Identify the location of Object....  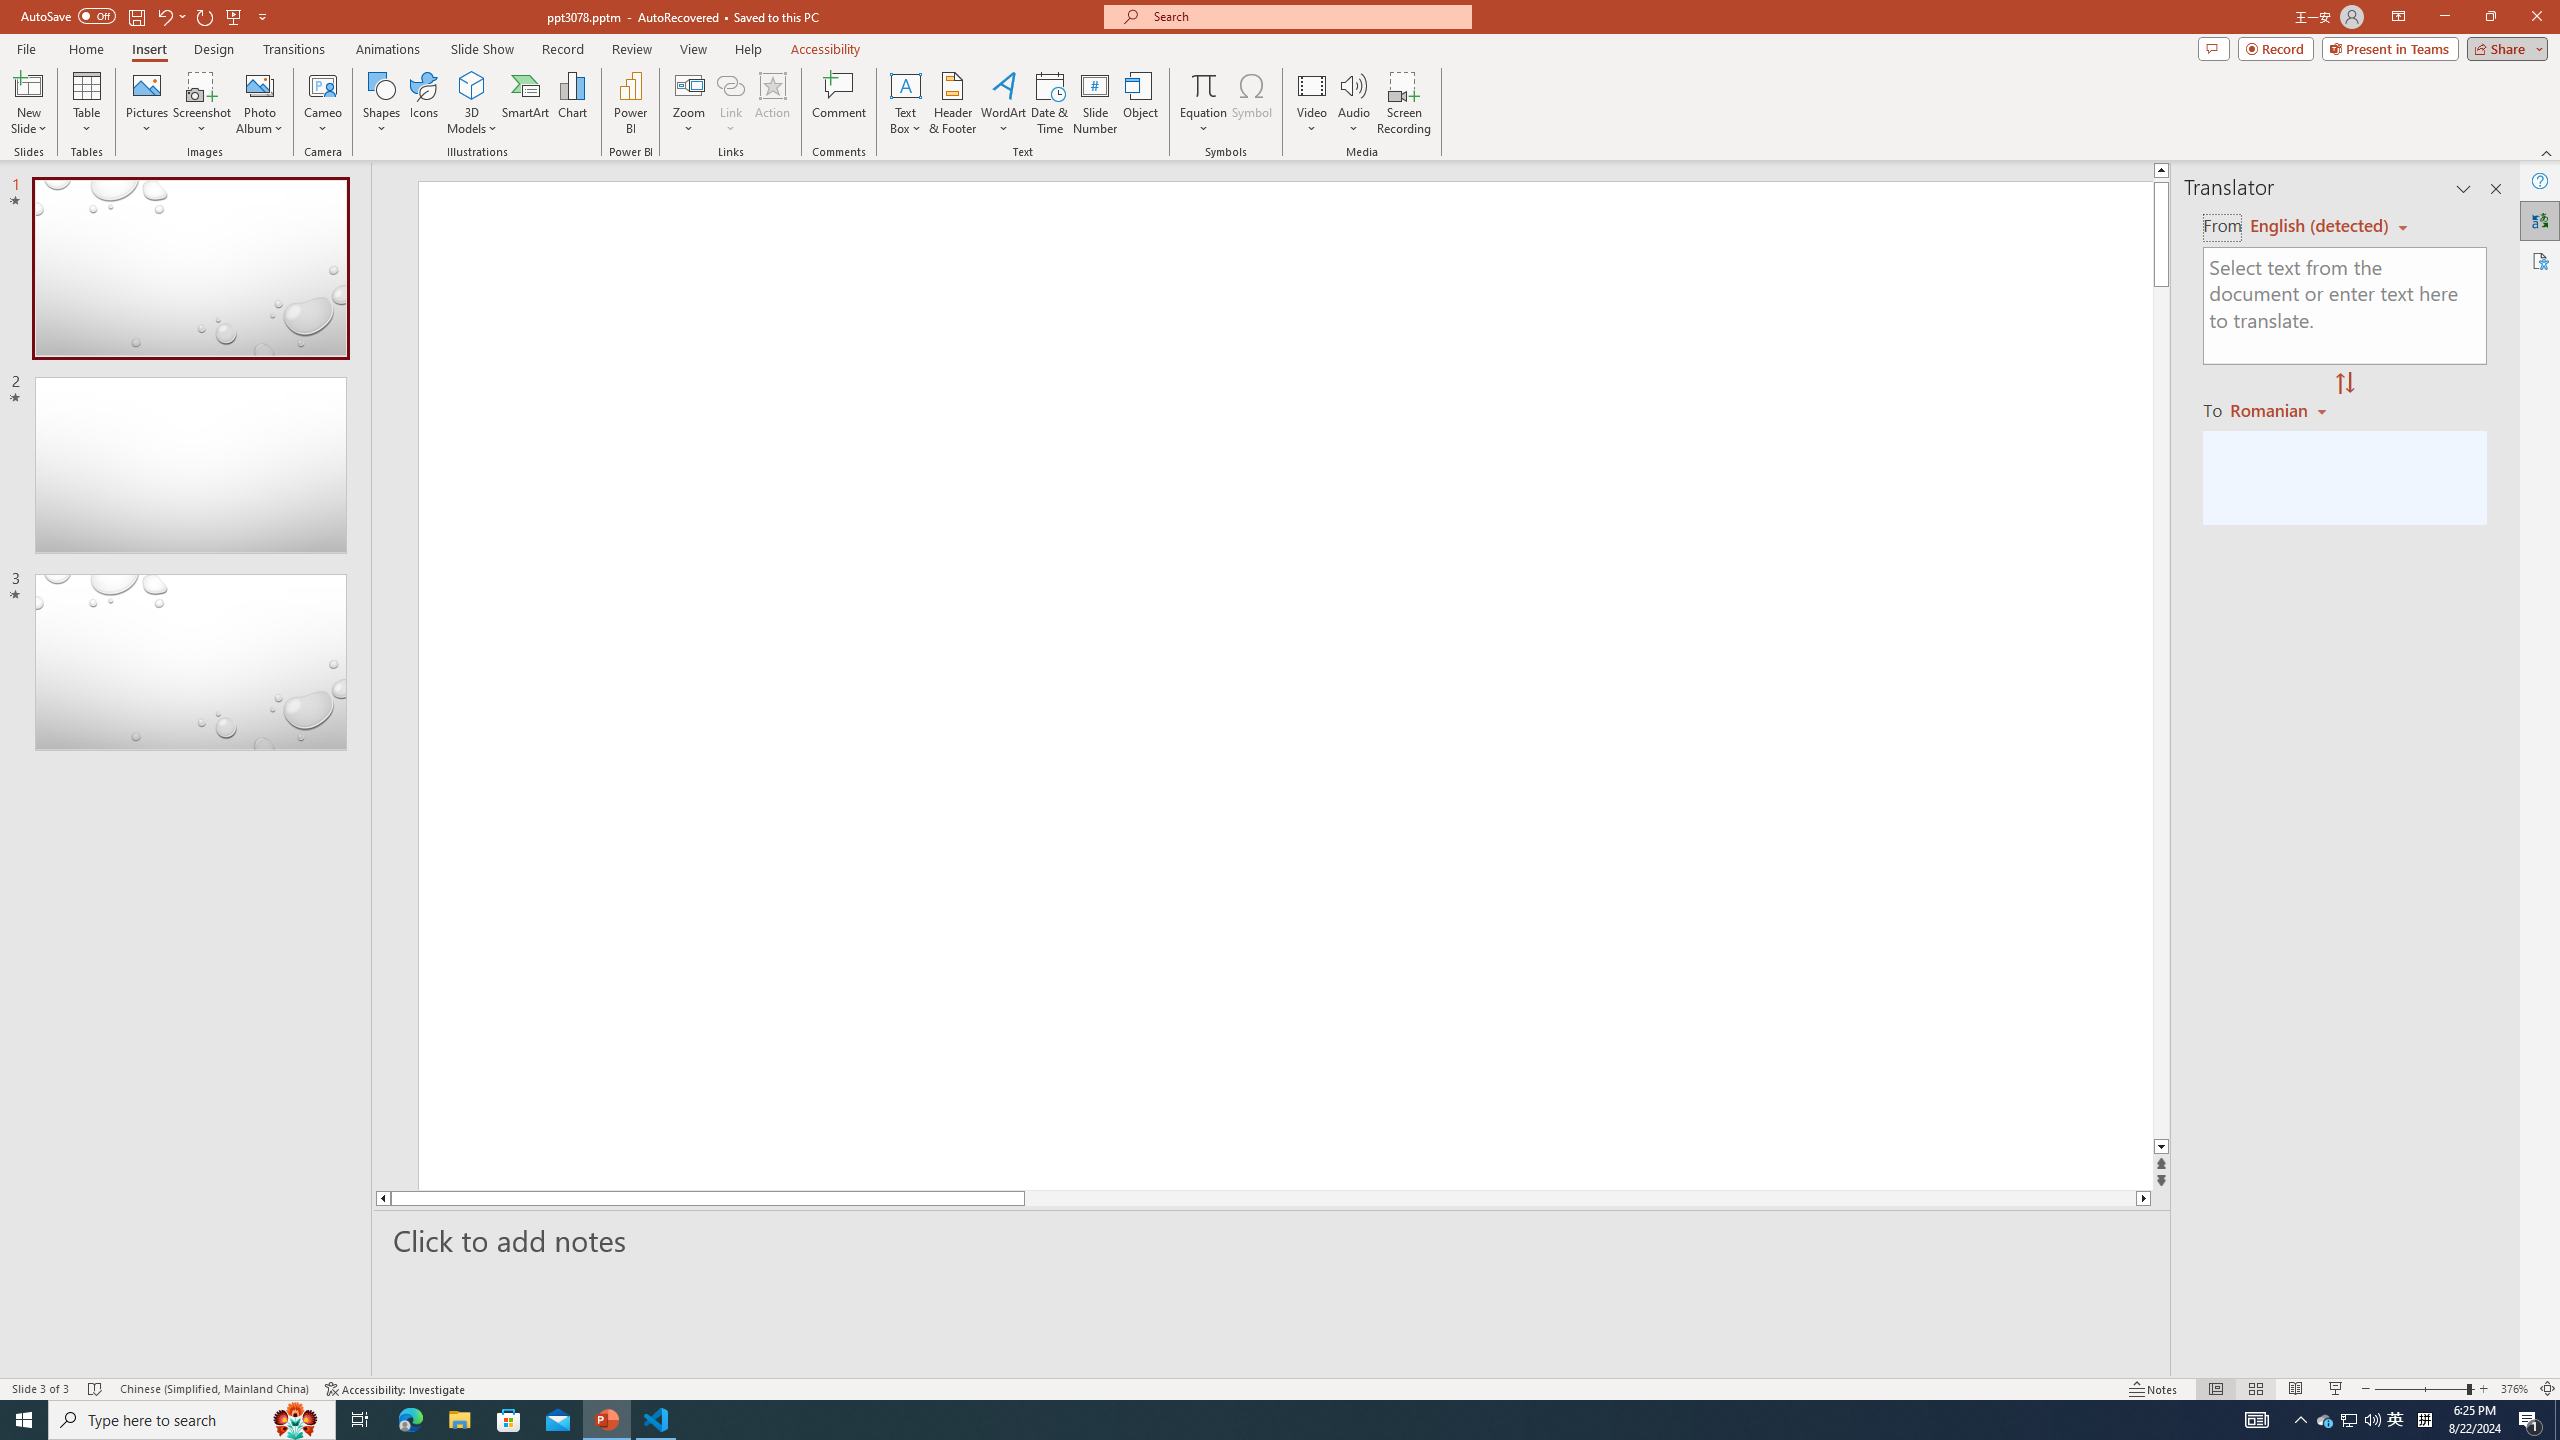
(1142, 103).